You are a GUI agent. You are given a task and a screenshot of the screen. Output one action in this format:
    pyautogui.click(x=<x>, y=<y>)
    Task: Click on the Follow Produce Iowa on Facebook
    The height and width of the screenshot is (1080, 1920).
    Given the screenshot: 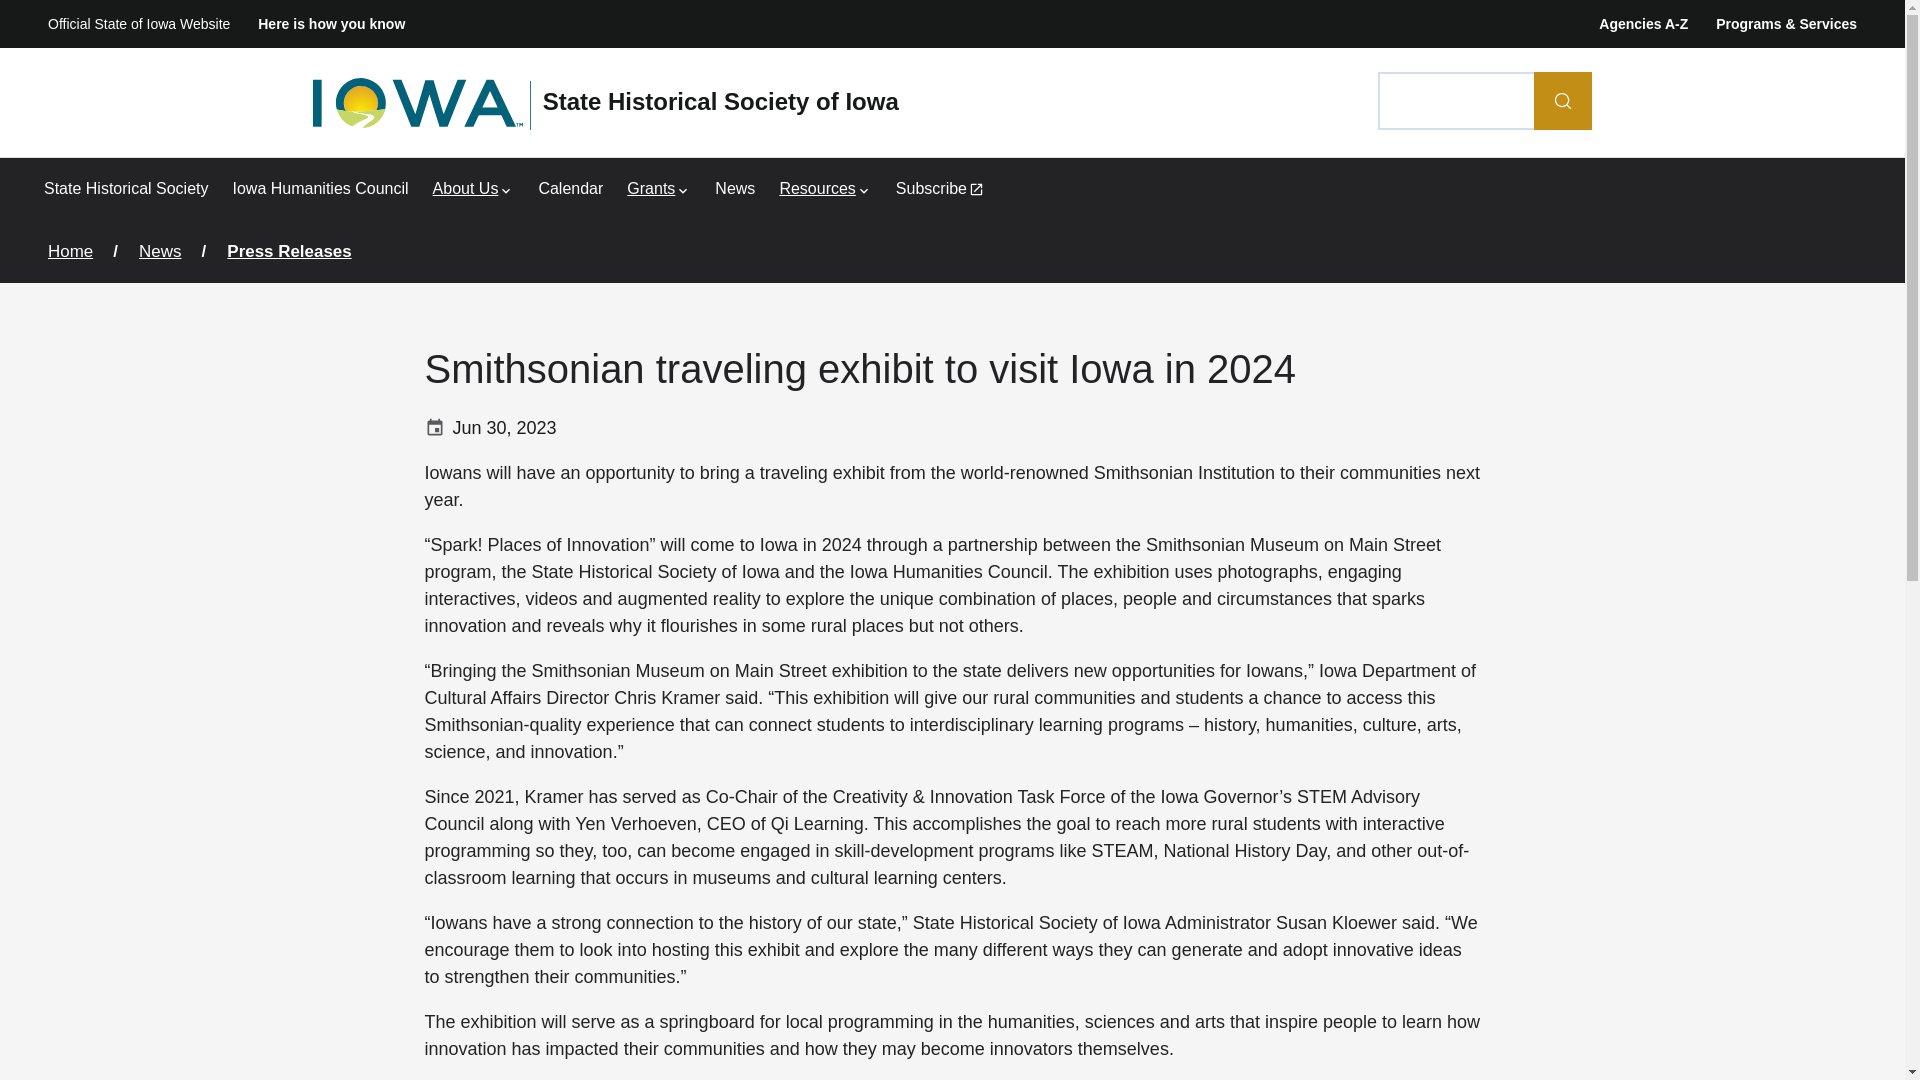 What is the action you would take?
    pyautogui.click(x=1810, y=1044)
    